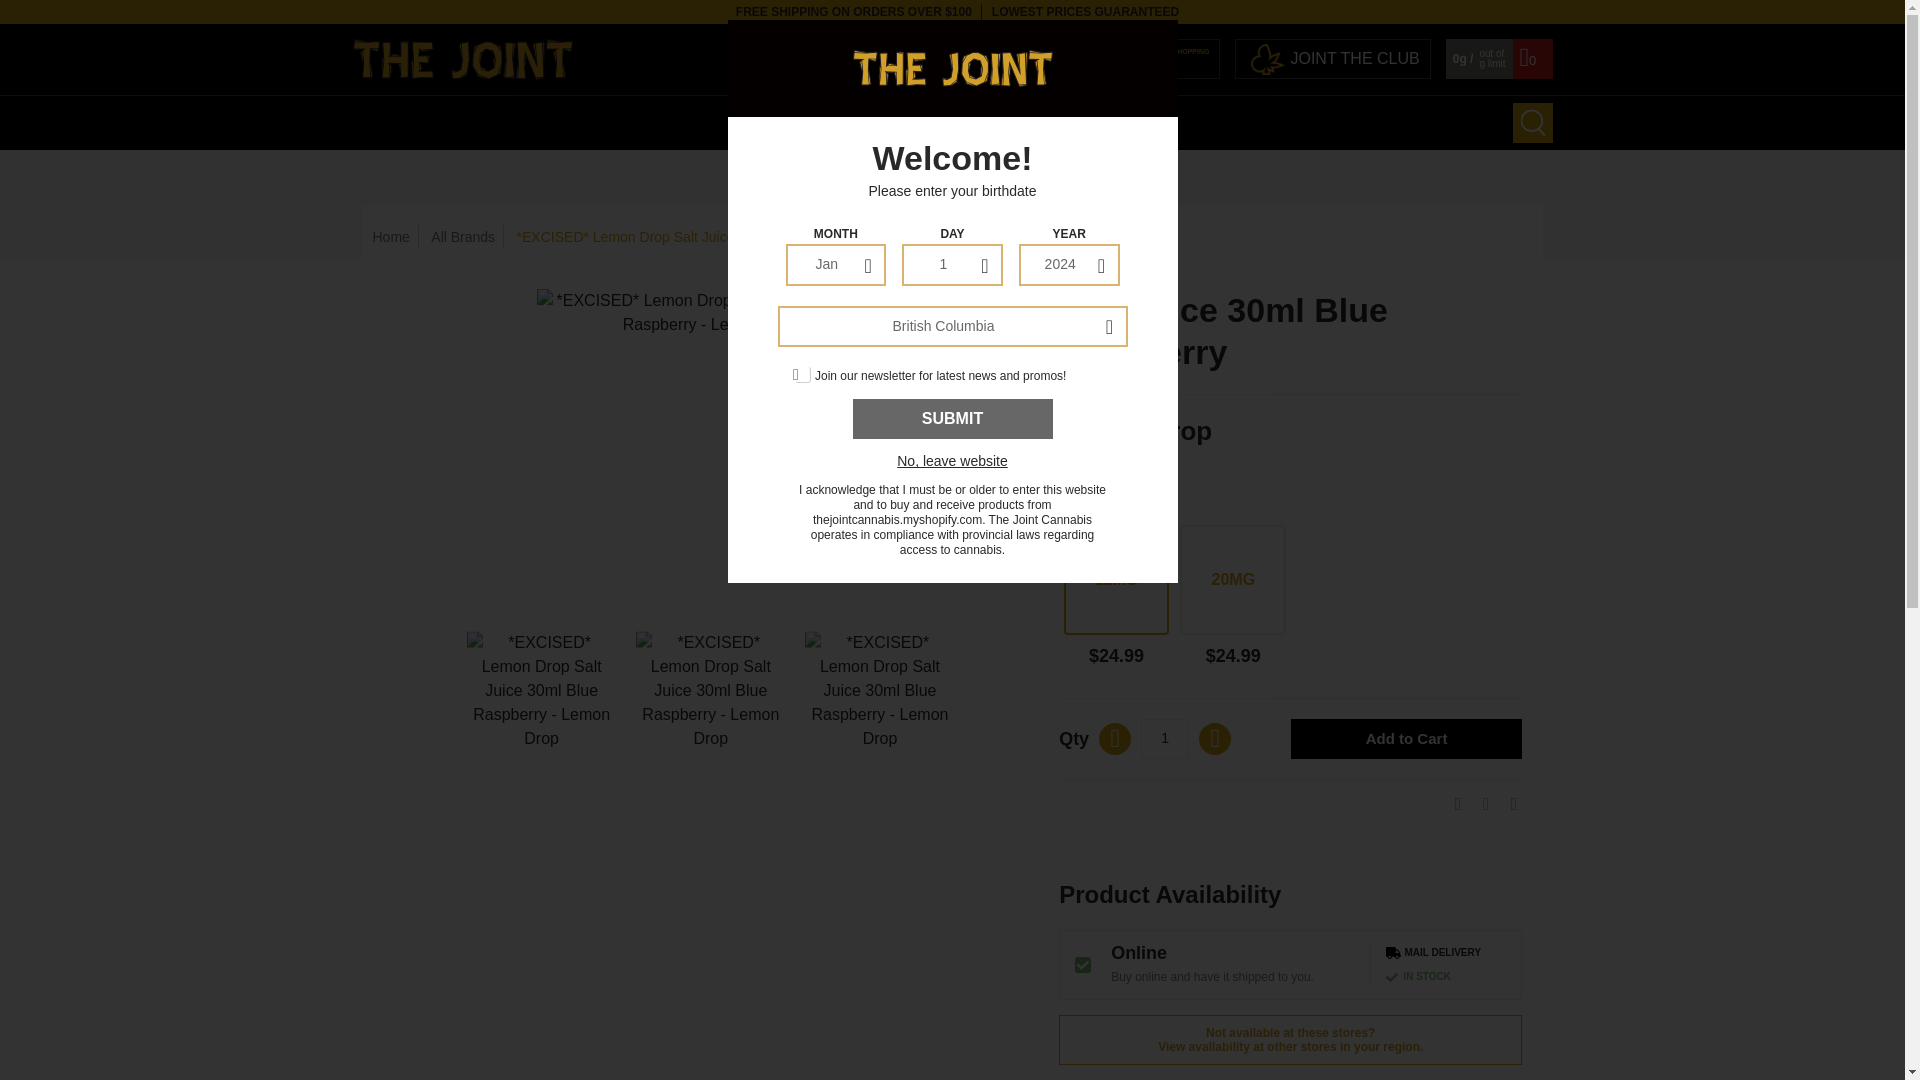 The height and width of the screenshot is (1080, 1920). What do you see at coordinates (1406, 740) in the screenshot?
I see `Add to Cart` at bounding box center [1406, 740].